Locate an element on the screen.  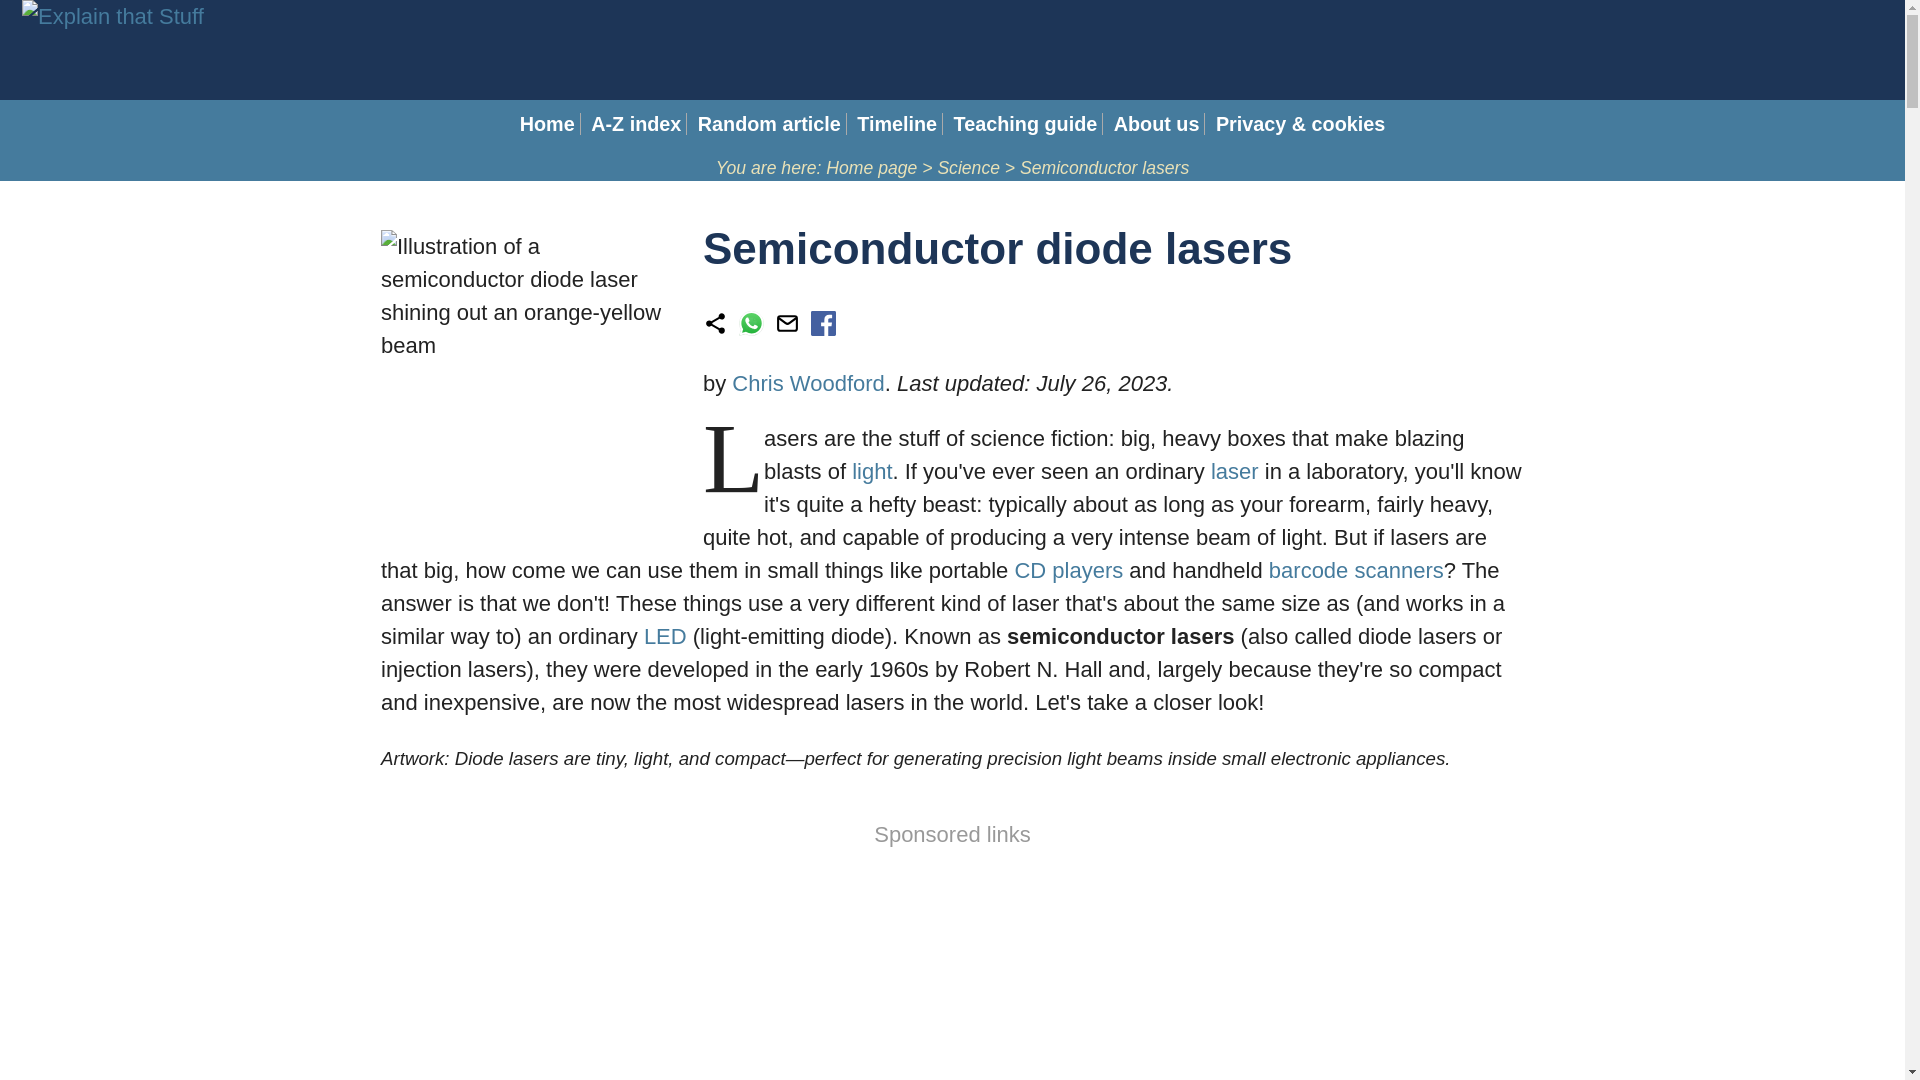
Home is located at coordinates (547, 124).